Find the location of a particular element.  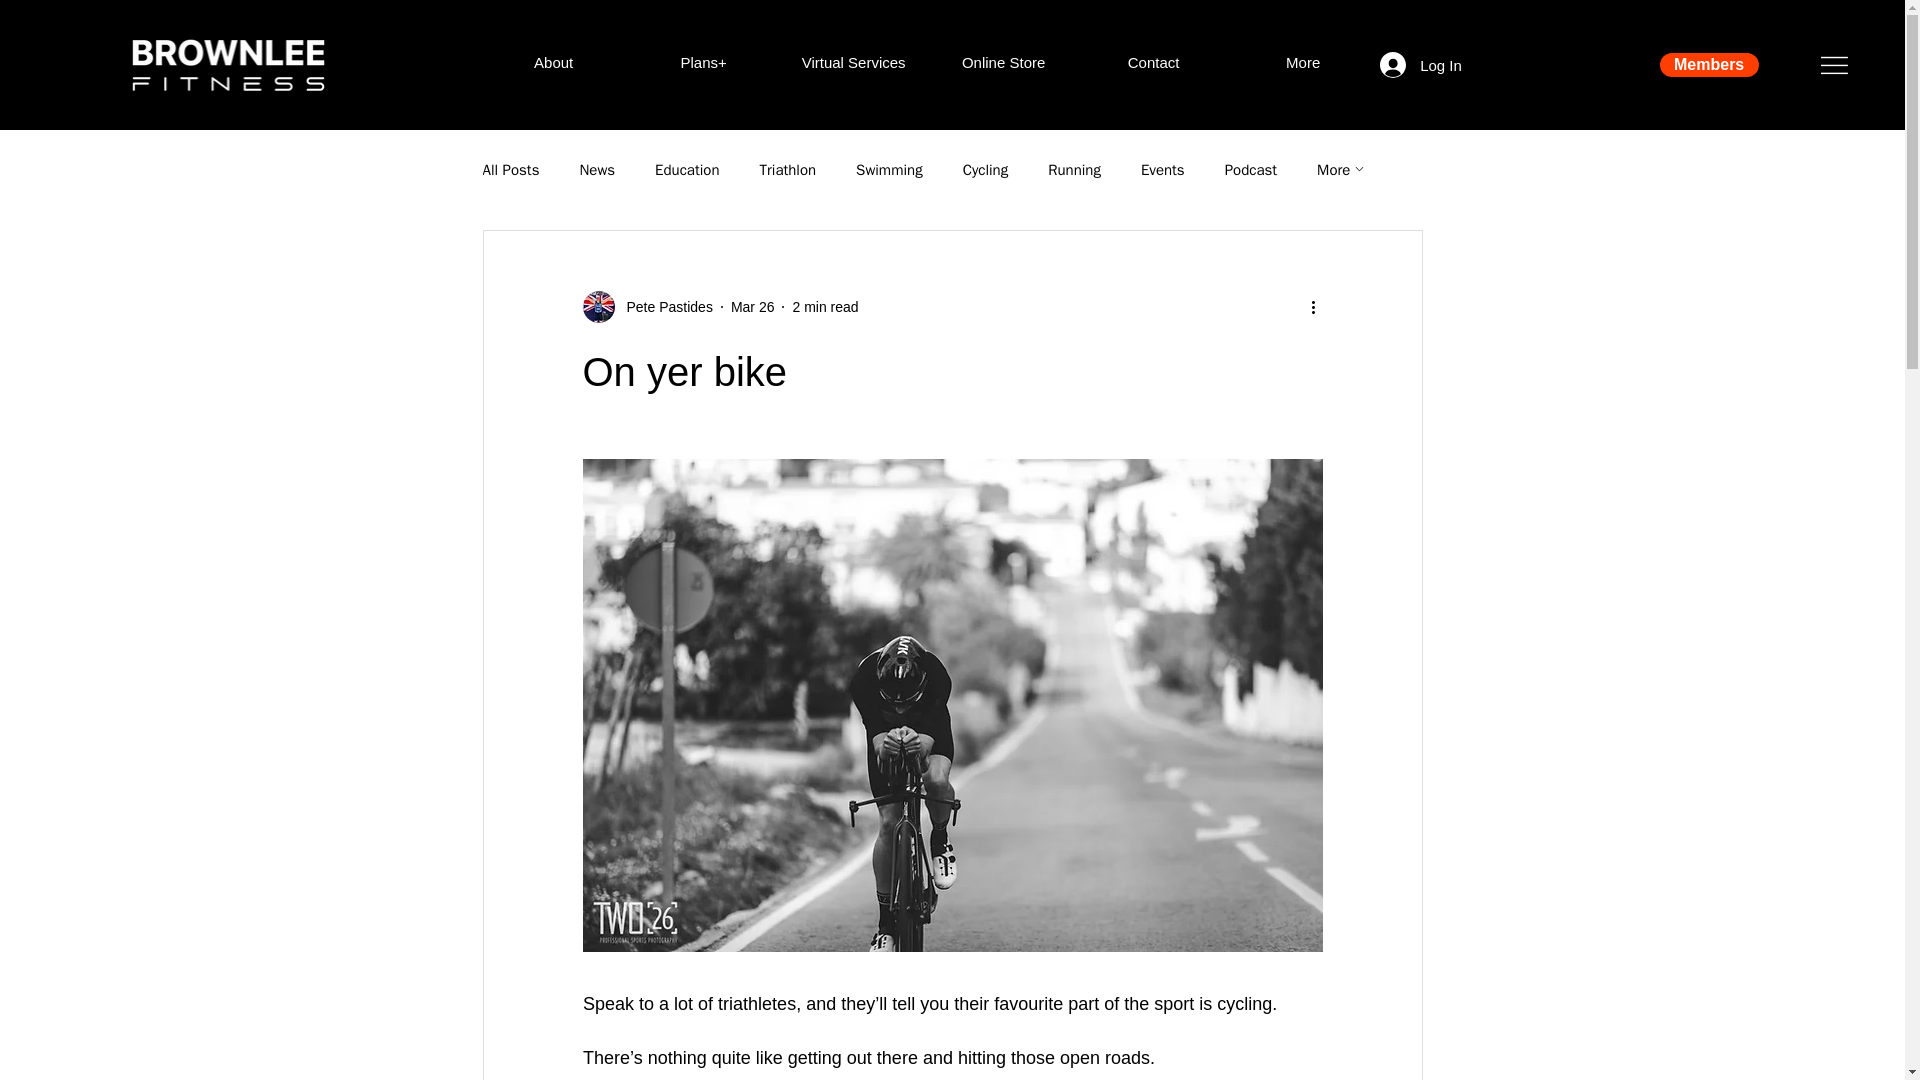

Pete Pastides is located at coordinates (663, 306).